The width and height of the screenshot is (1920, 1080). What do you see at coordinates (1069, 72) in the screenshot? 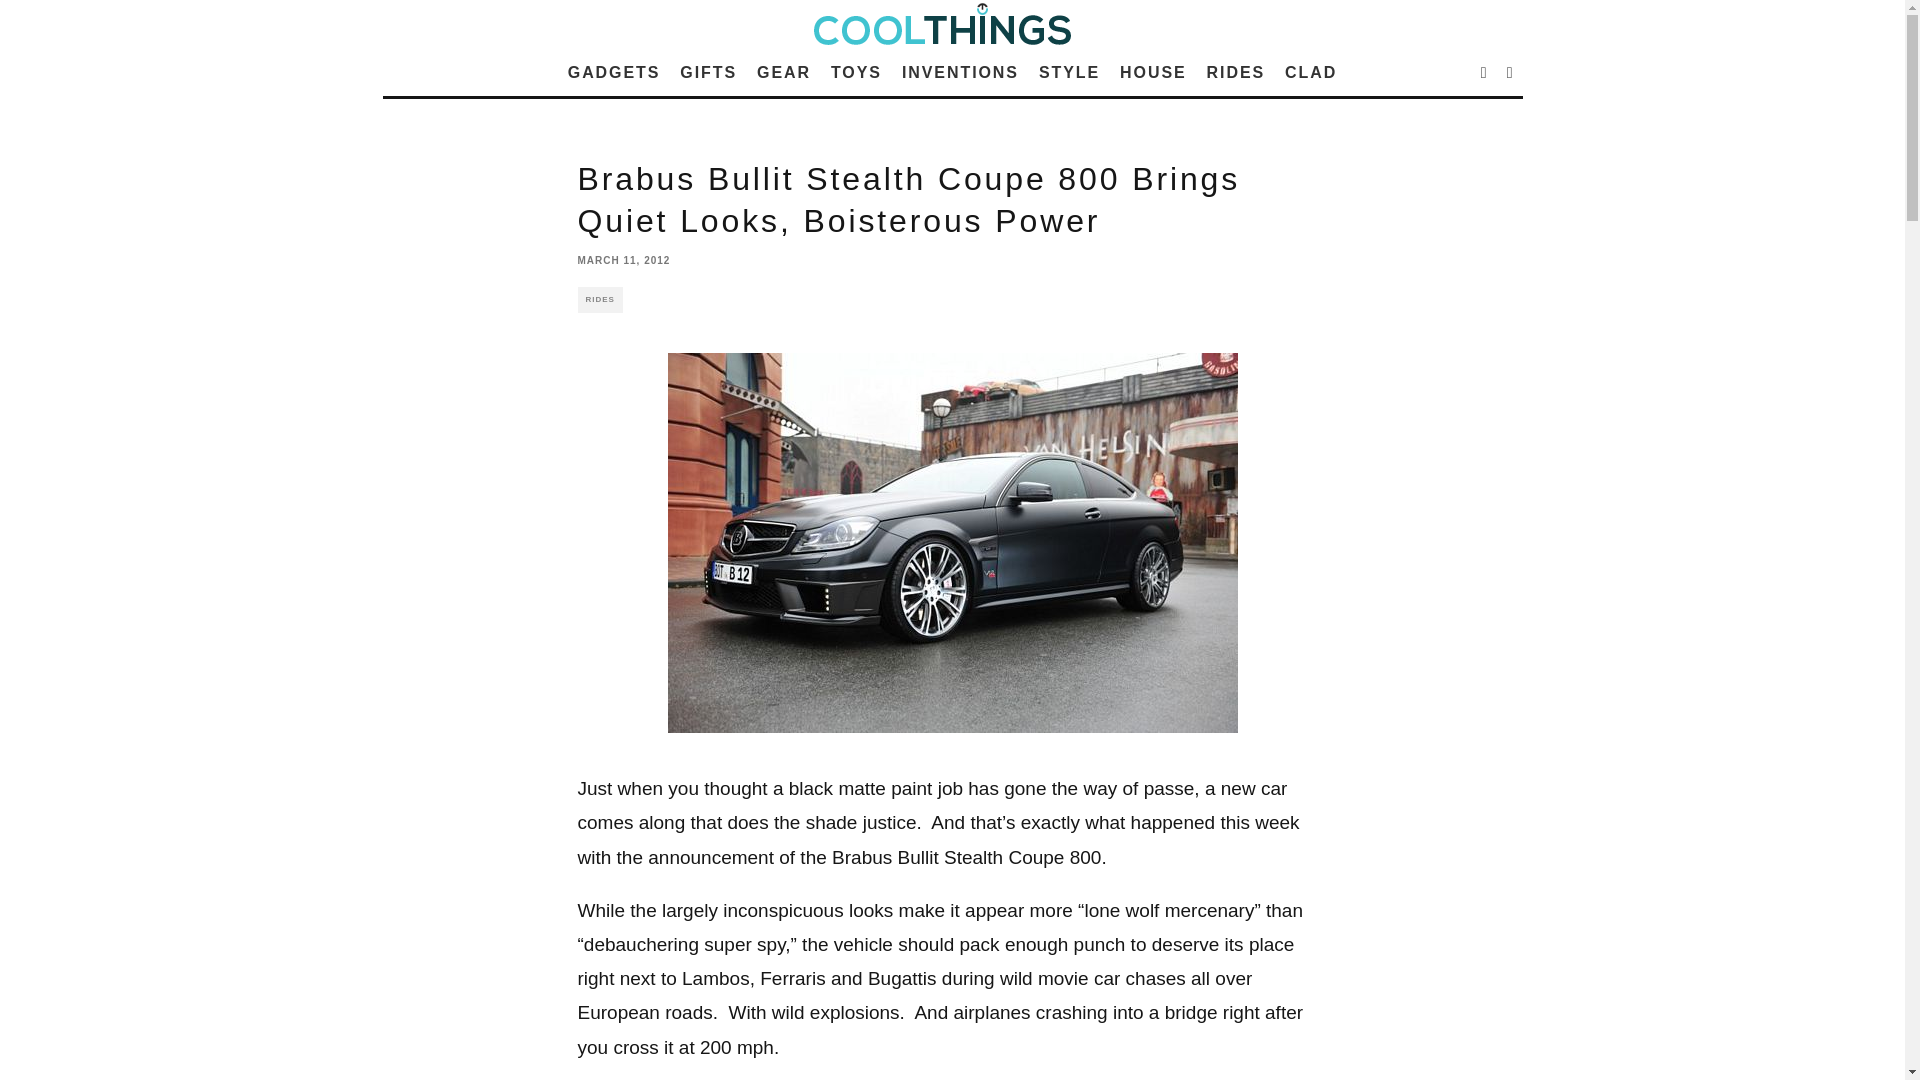
I see `STYLE` at bounding box center [1069, 72].